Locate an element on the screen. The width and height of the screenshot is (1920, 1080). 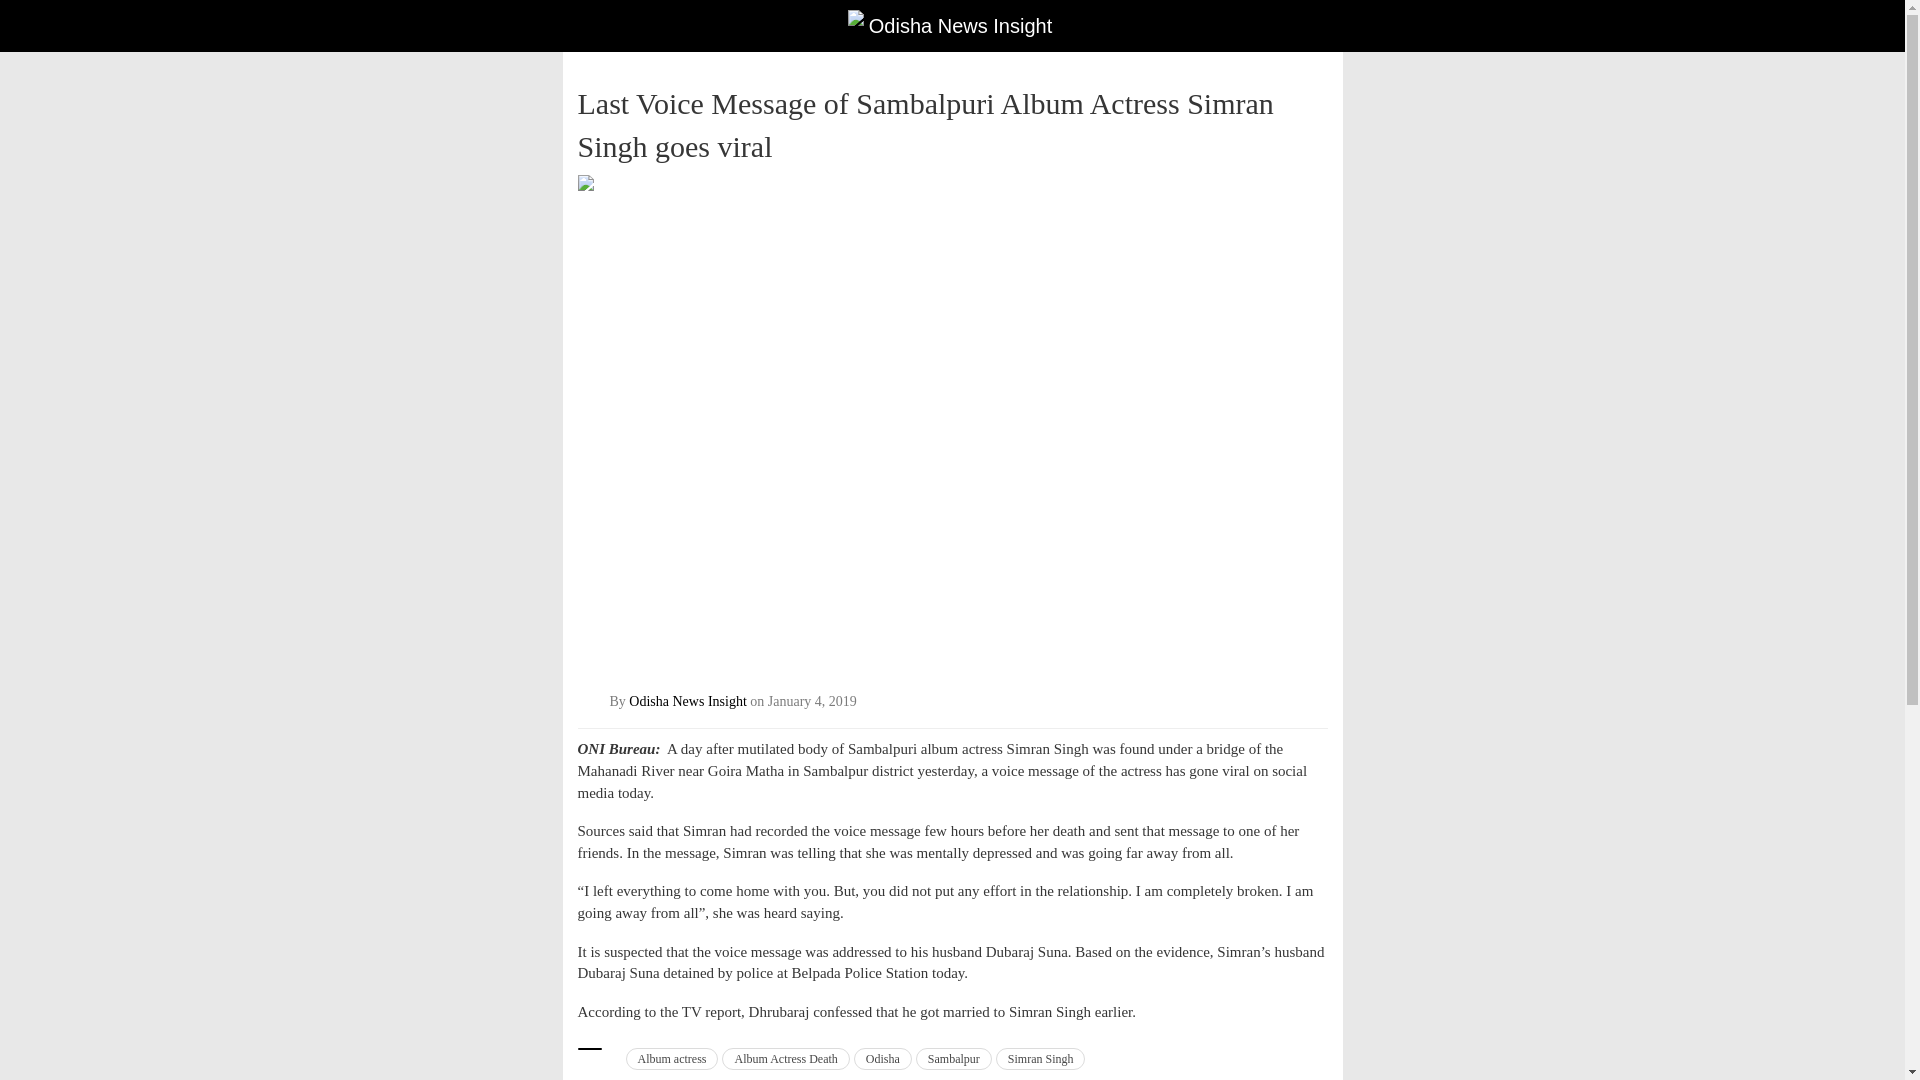
Sambalpur is located at coordinates (954, 1058).